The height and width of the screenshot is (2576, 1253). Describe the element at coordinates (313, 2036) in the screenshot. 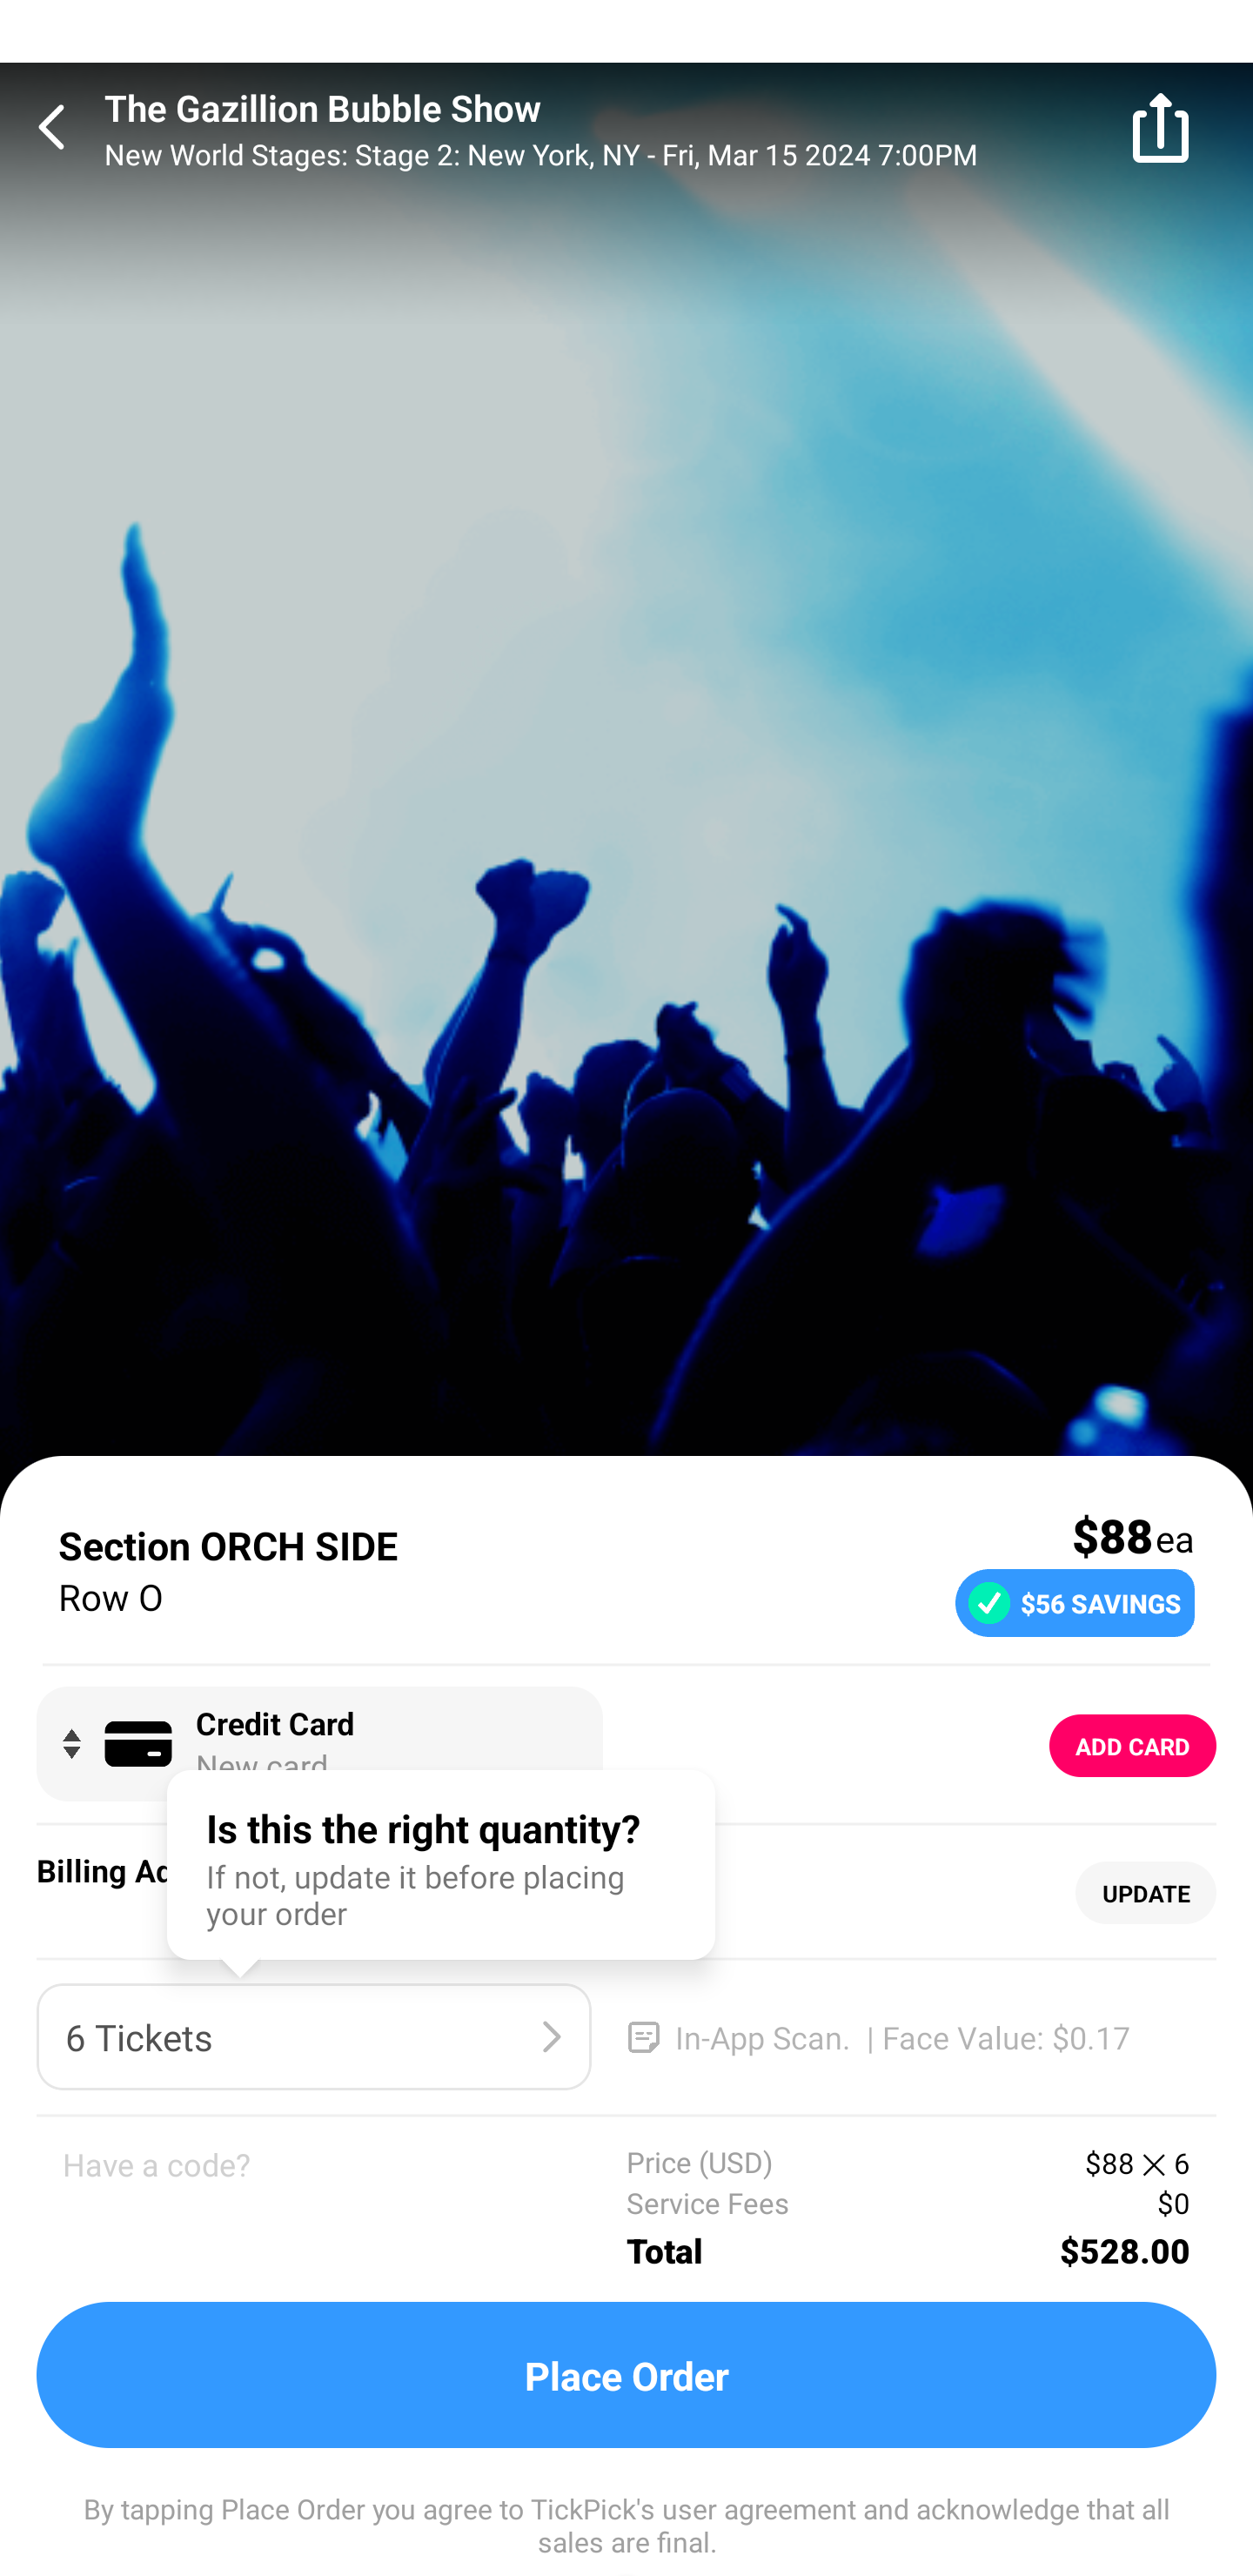

I see `6 Tickets` at that location.